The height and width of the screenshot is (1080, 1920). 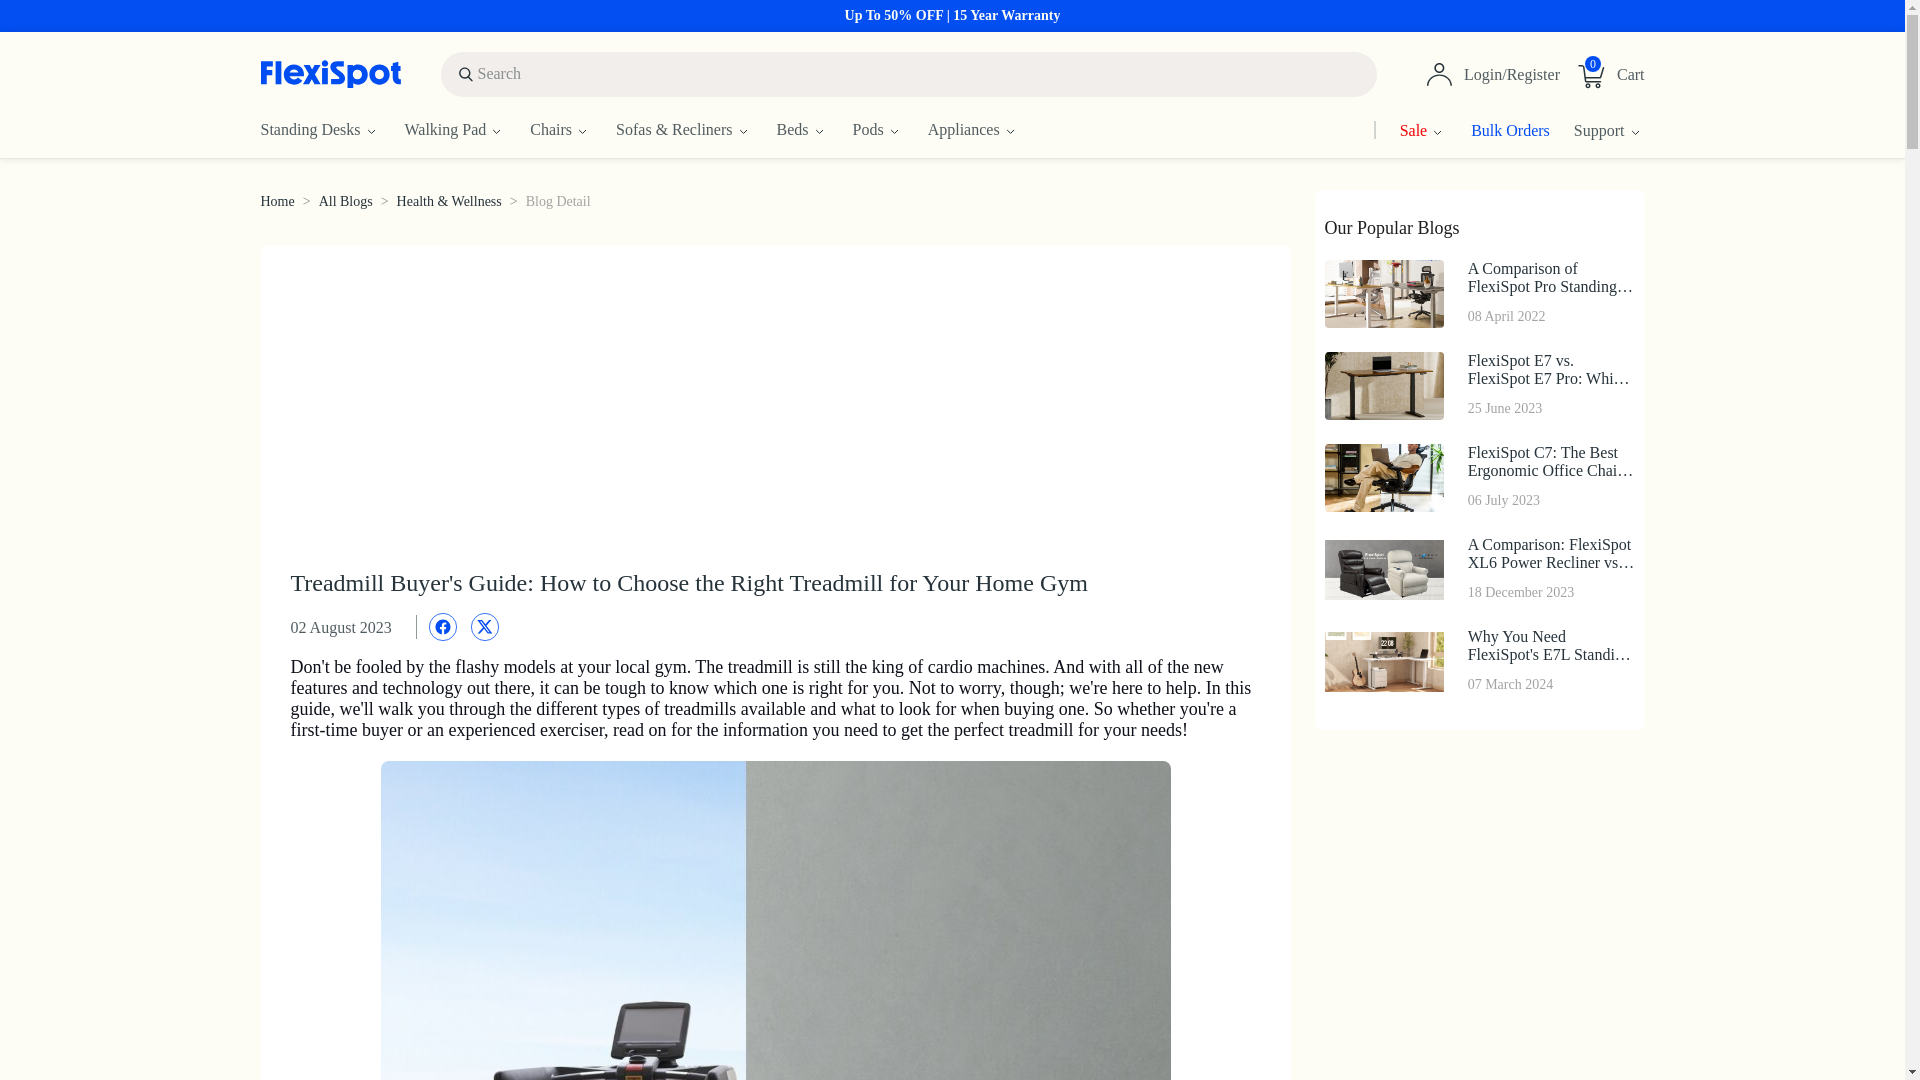 I want to click on Chairs, so click(x=572, y=130).